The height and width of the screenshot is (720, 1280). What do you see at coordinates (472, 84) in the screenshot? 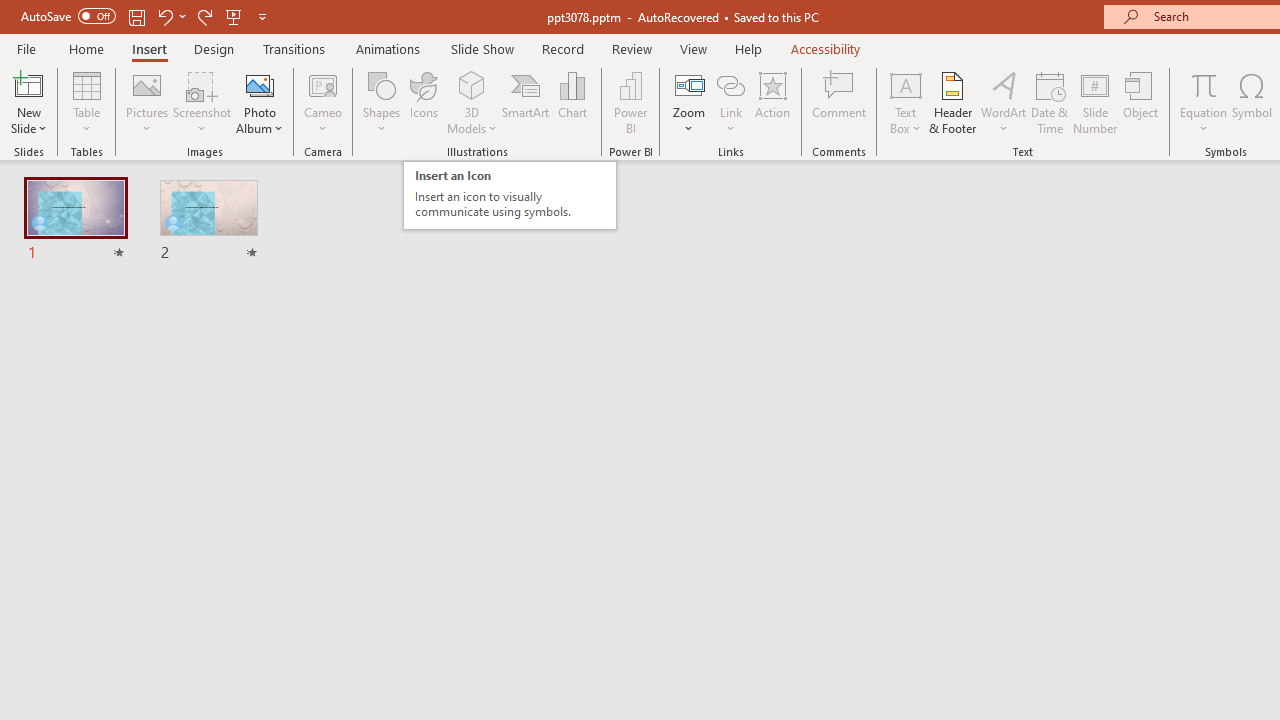
I see `3D Models` at bounding box center [472, 84].